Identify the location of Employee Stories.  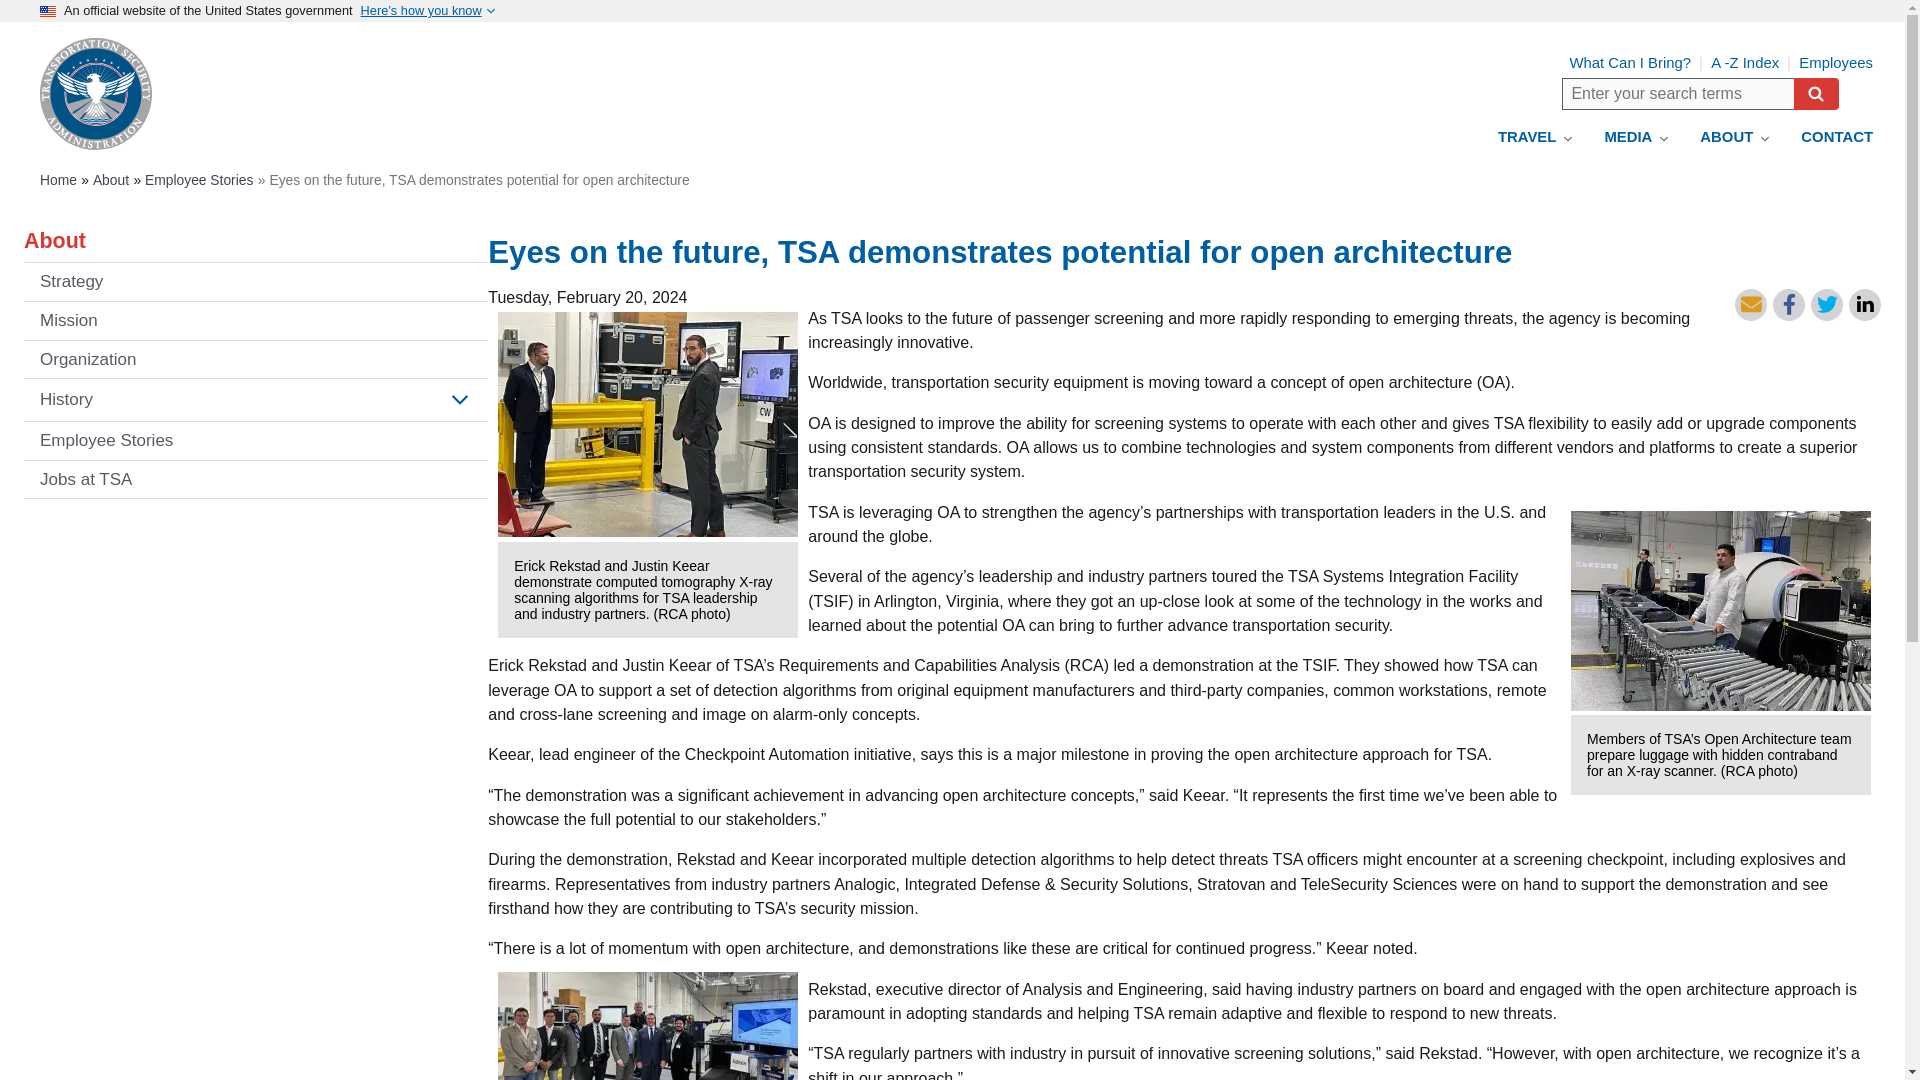
(255, 441).